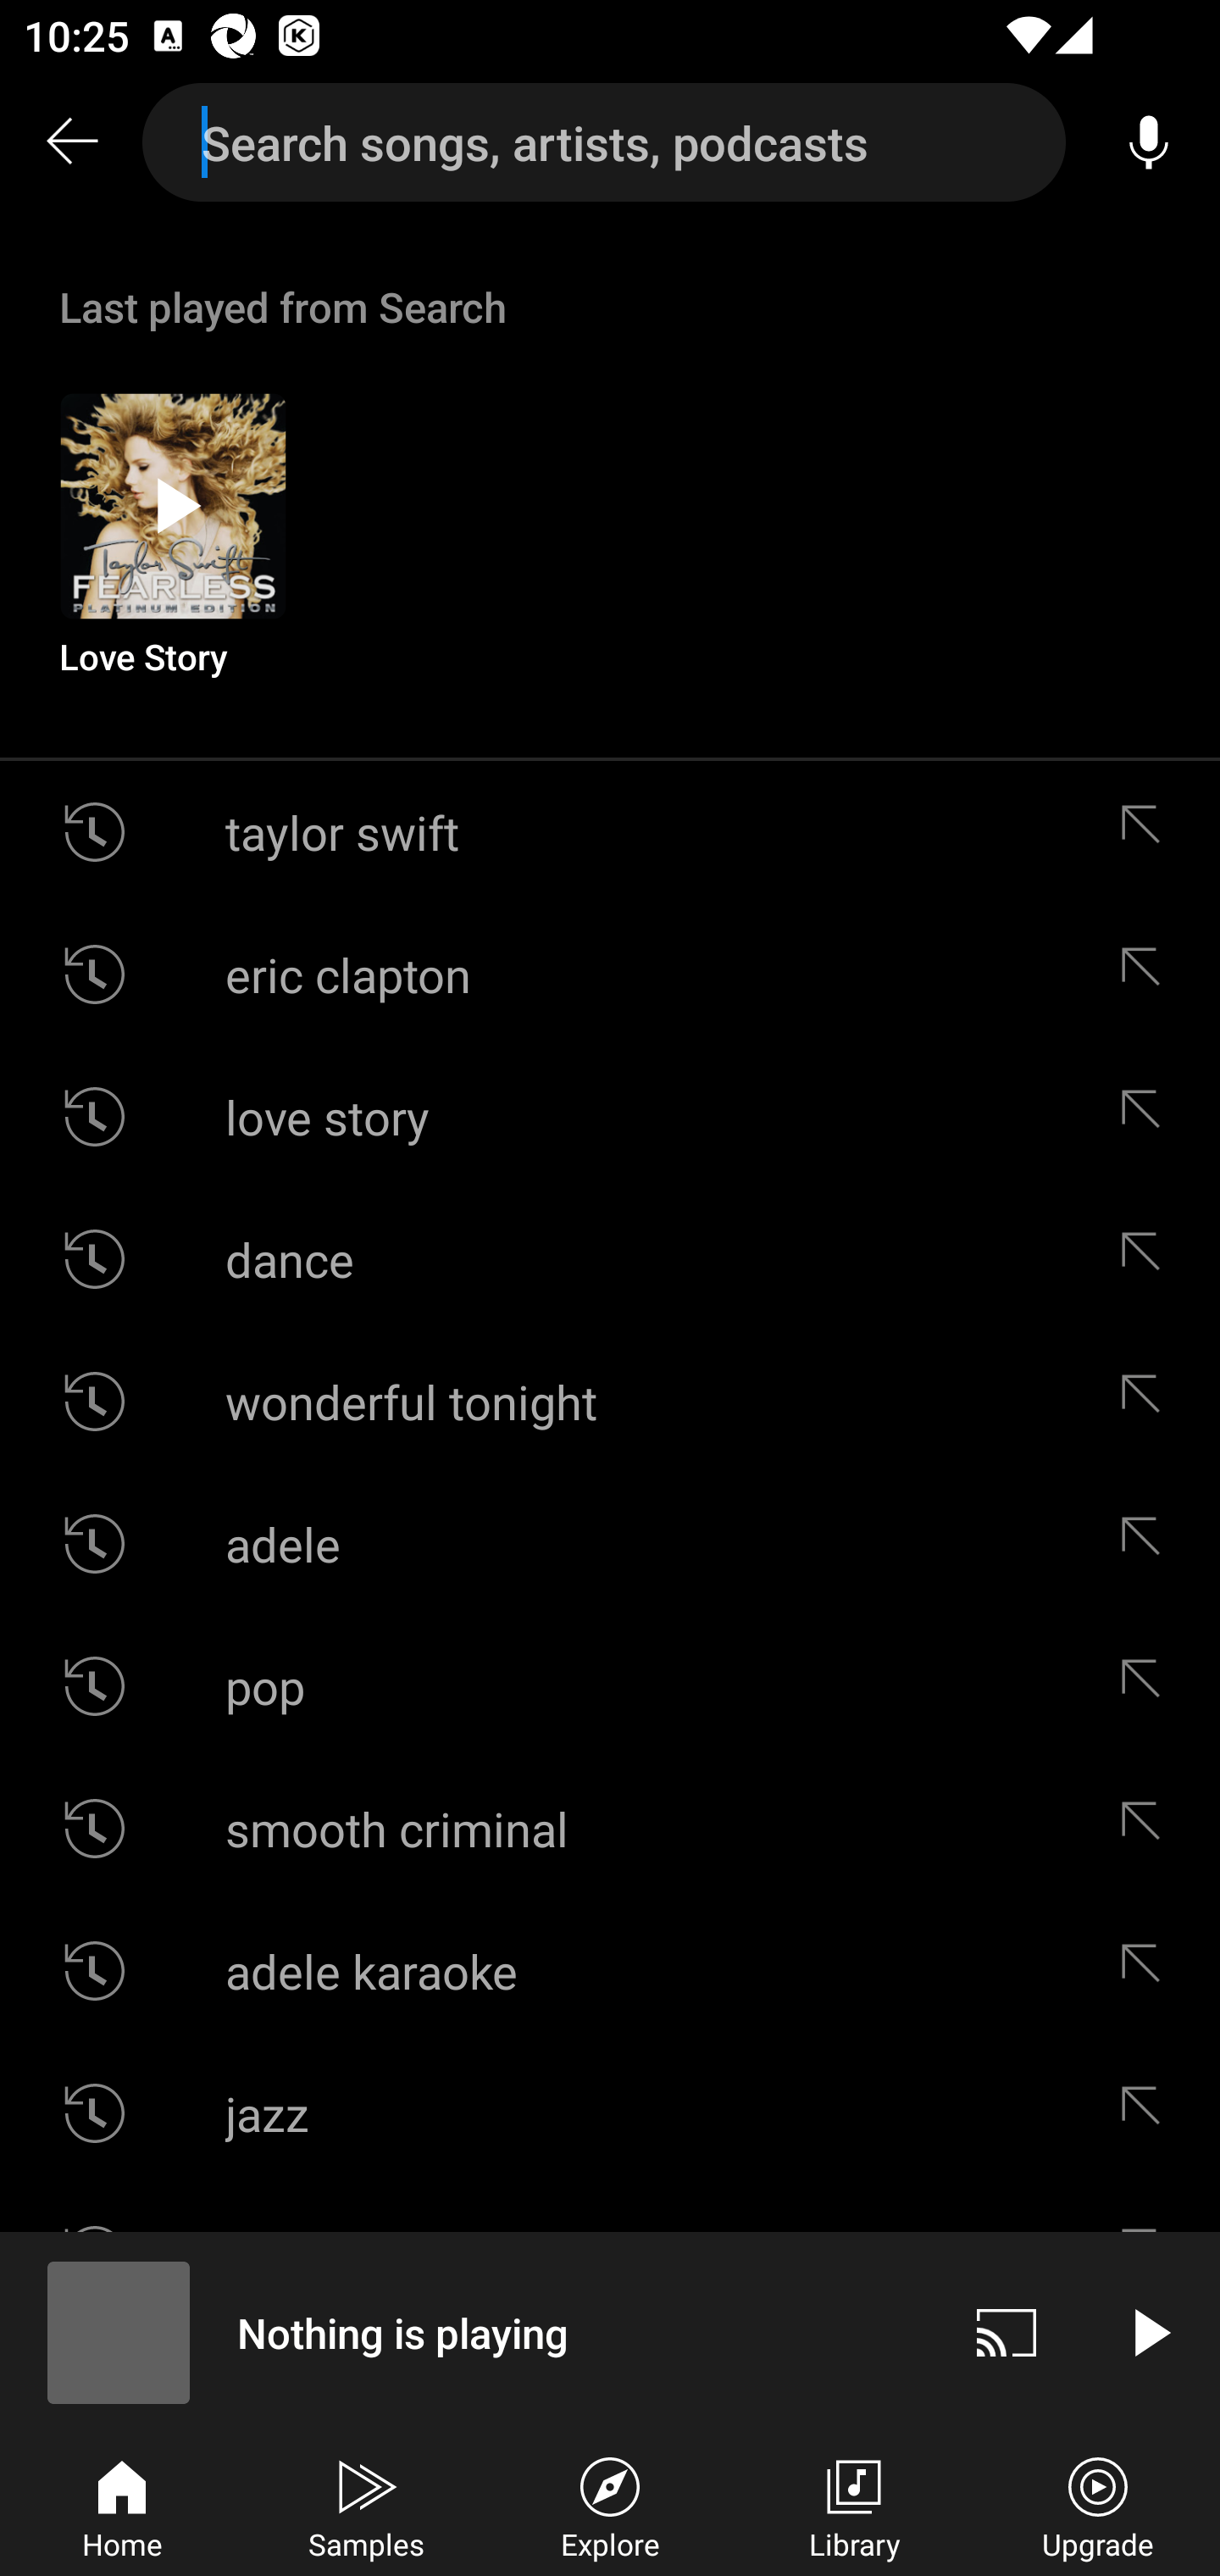 The width and height of the screenshot is (1220, 2576). What do you see at coordinates (610, 832) in the screenshot?
I see `taylor swift Edit suggestion taylor swift` at bounding box center [610, 832].